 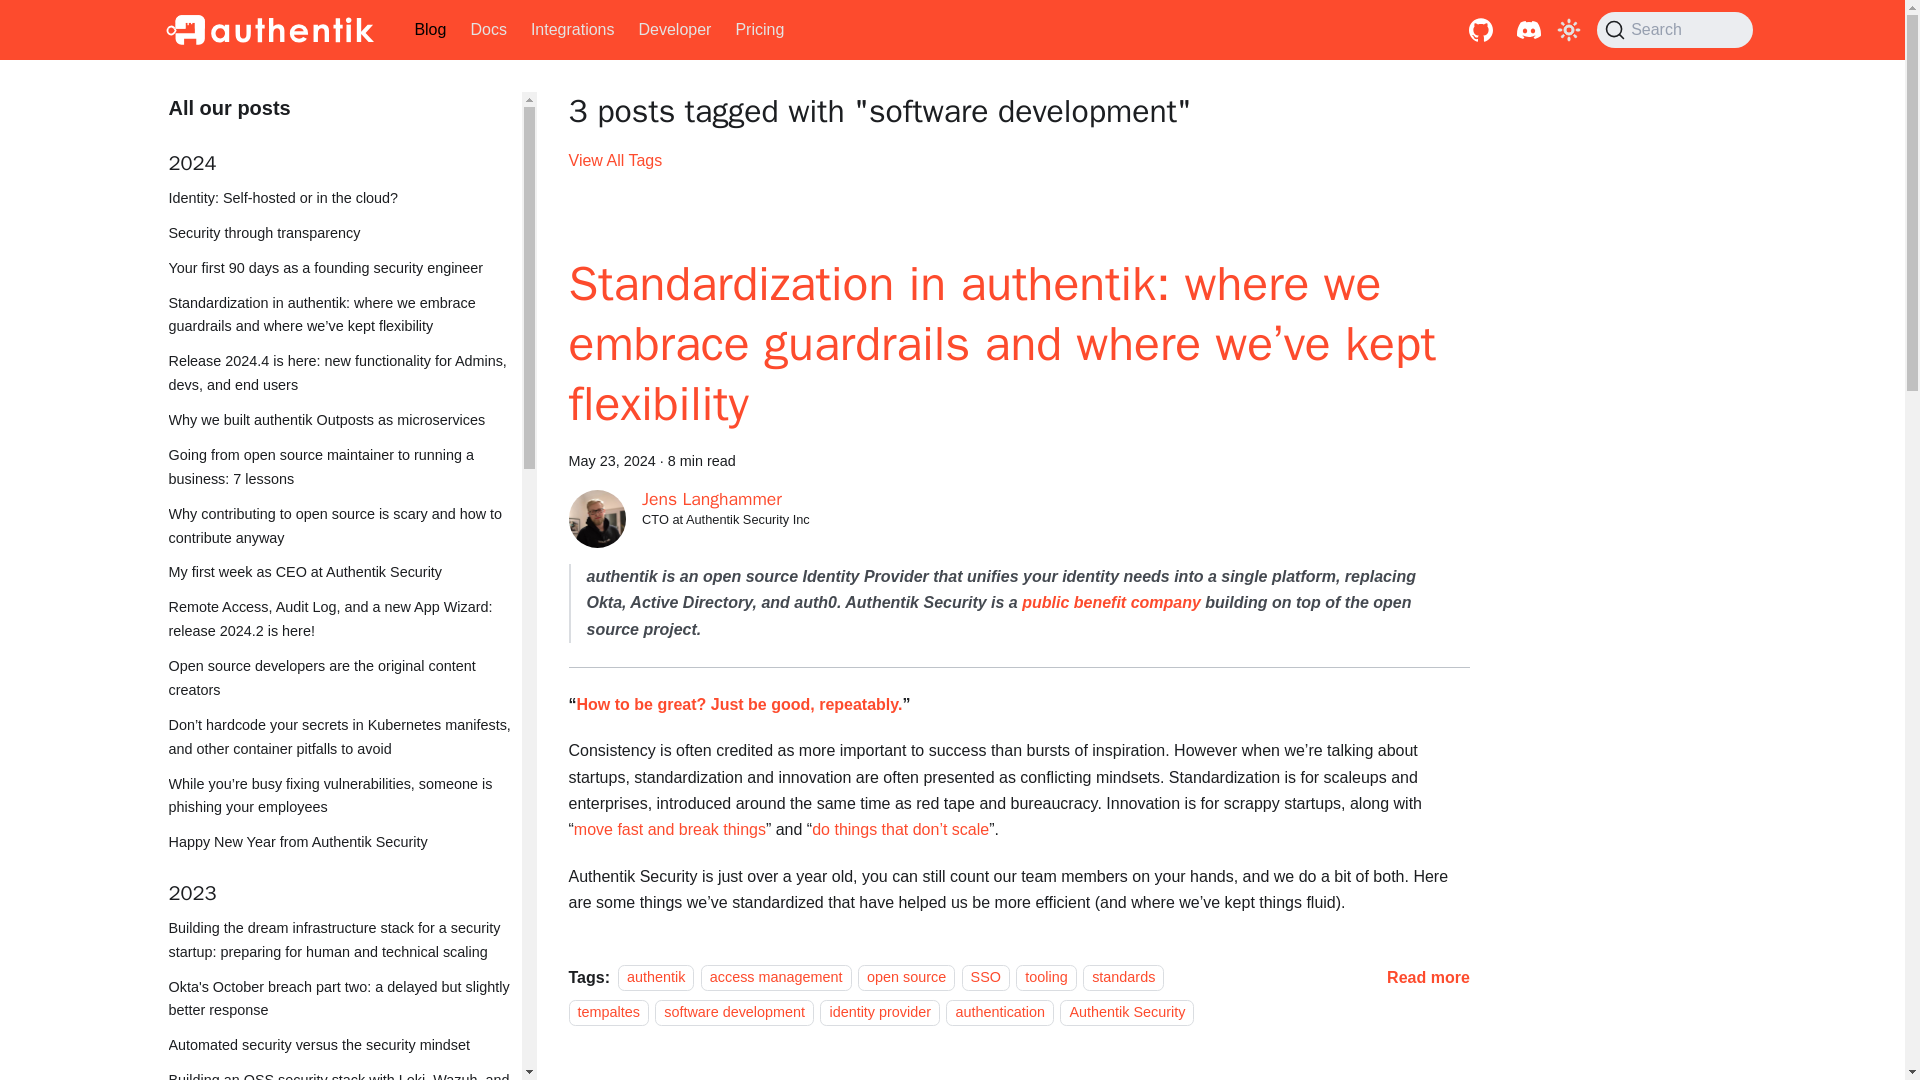 What do you see at coordinates (344, 678) in the screenshot?
I see `Open source developers are the original content creators` at bounding box center [344, 678].